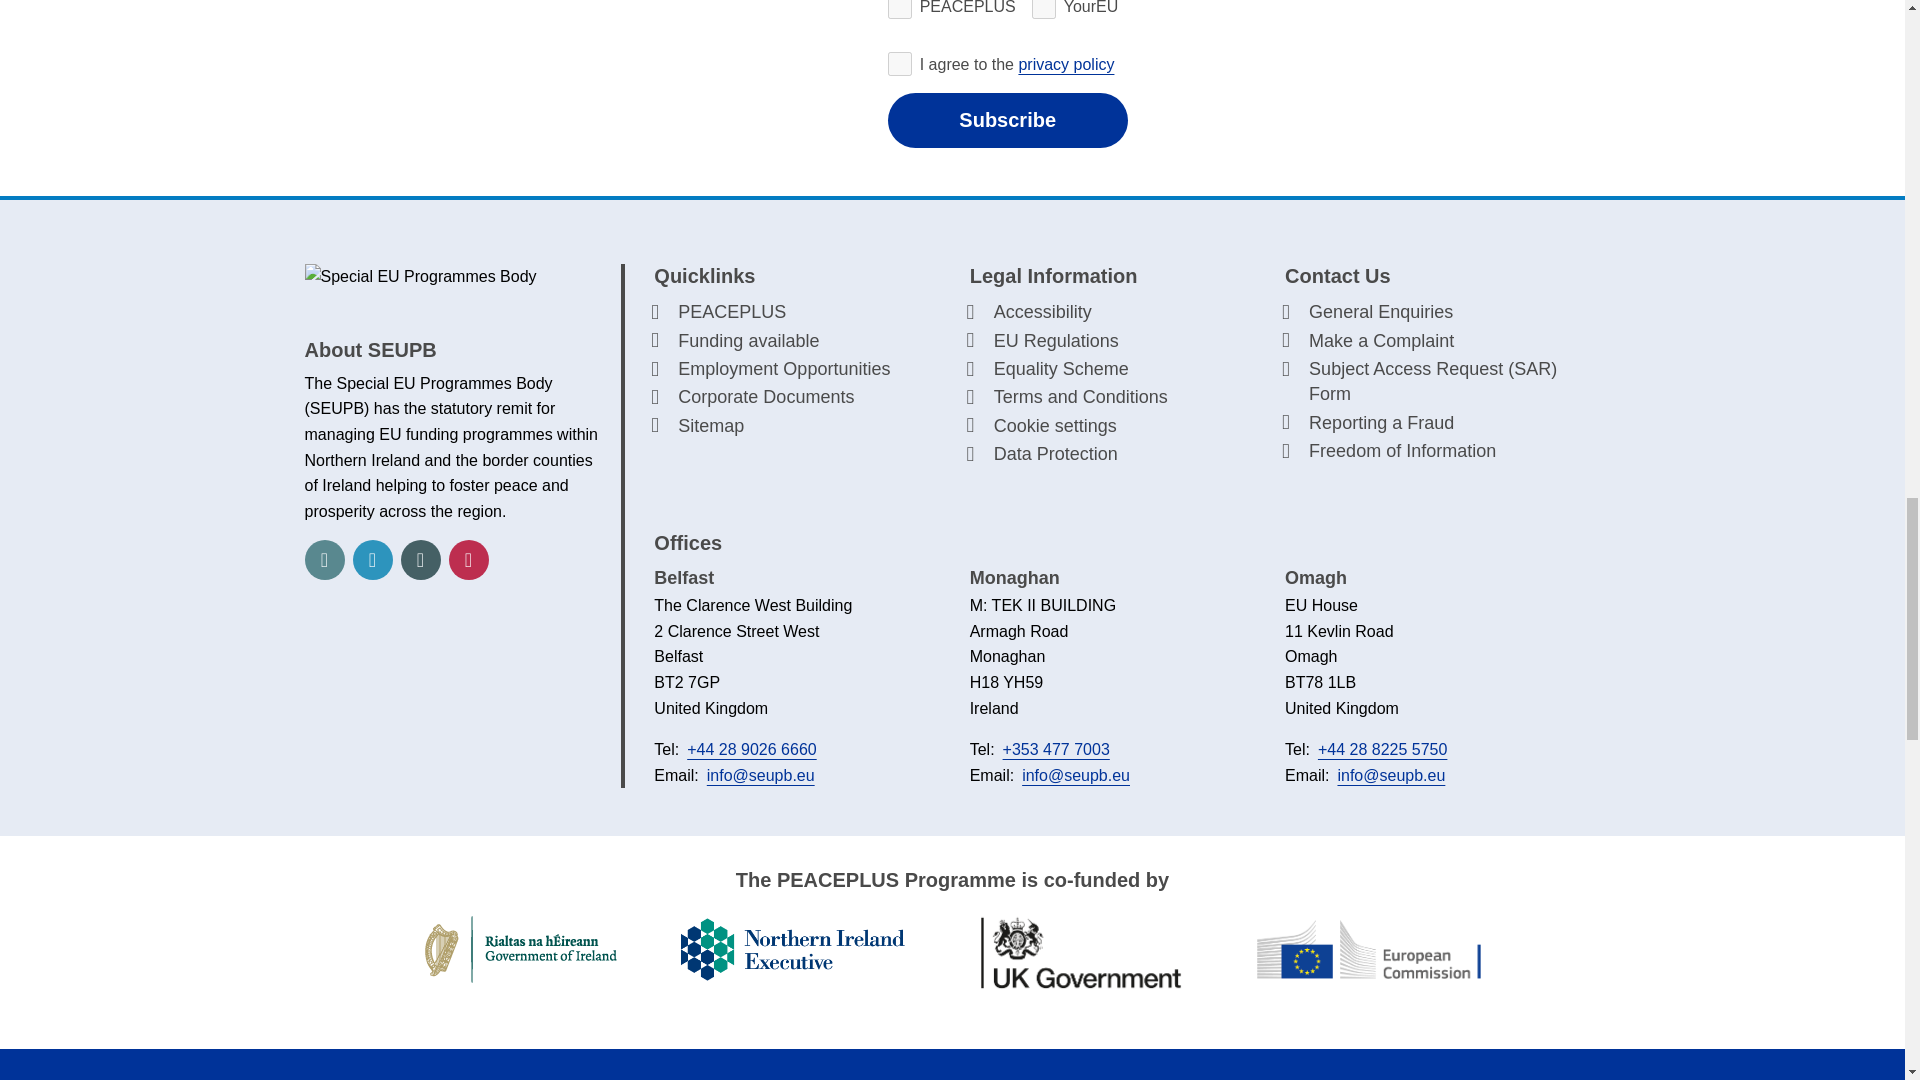 This screenshot has width=1920, height=1080. Describe the element at coordinates (900, 63) in the screenshot. I see `1` at that location.